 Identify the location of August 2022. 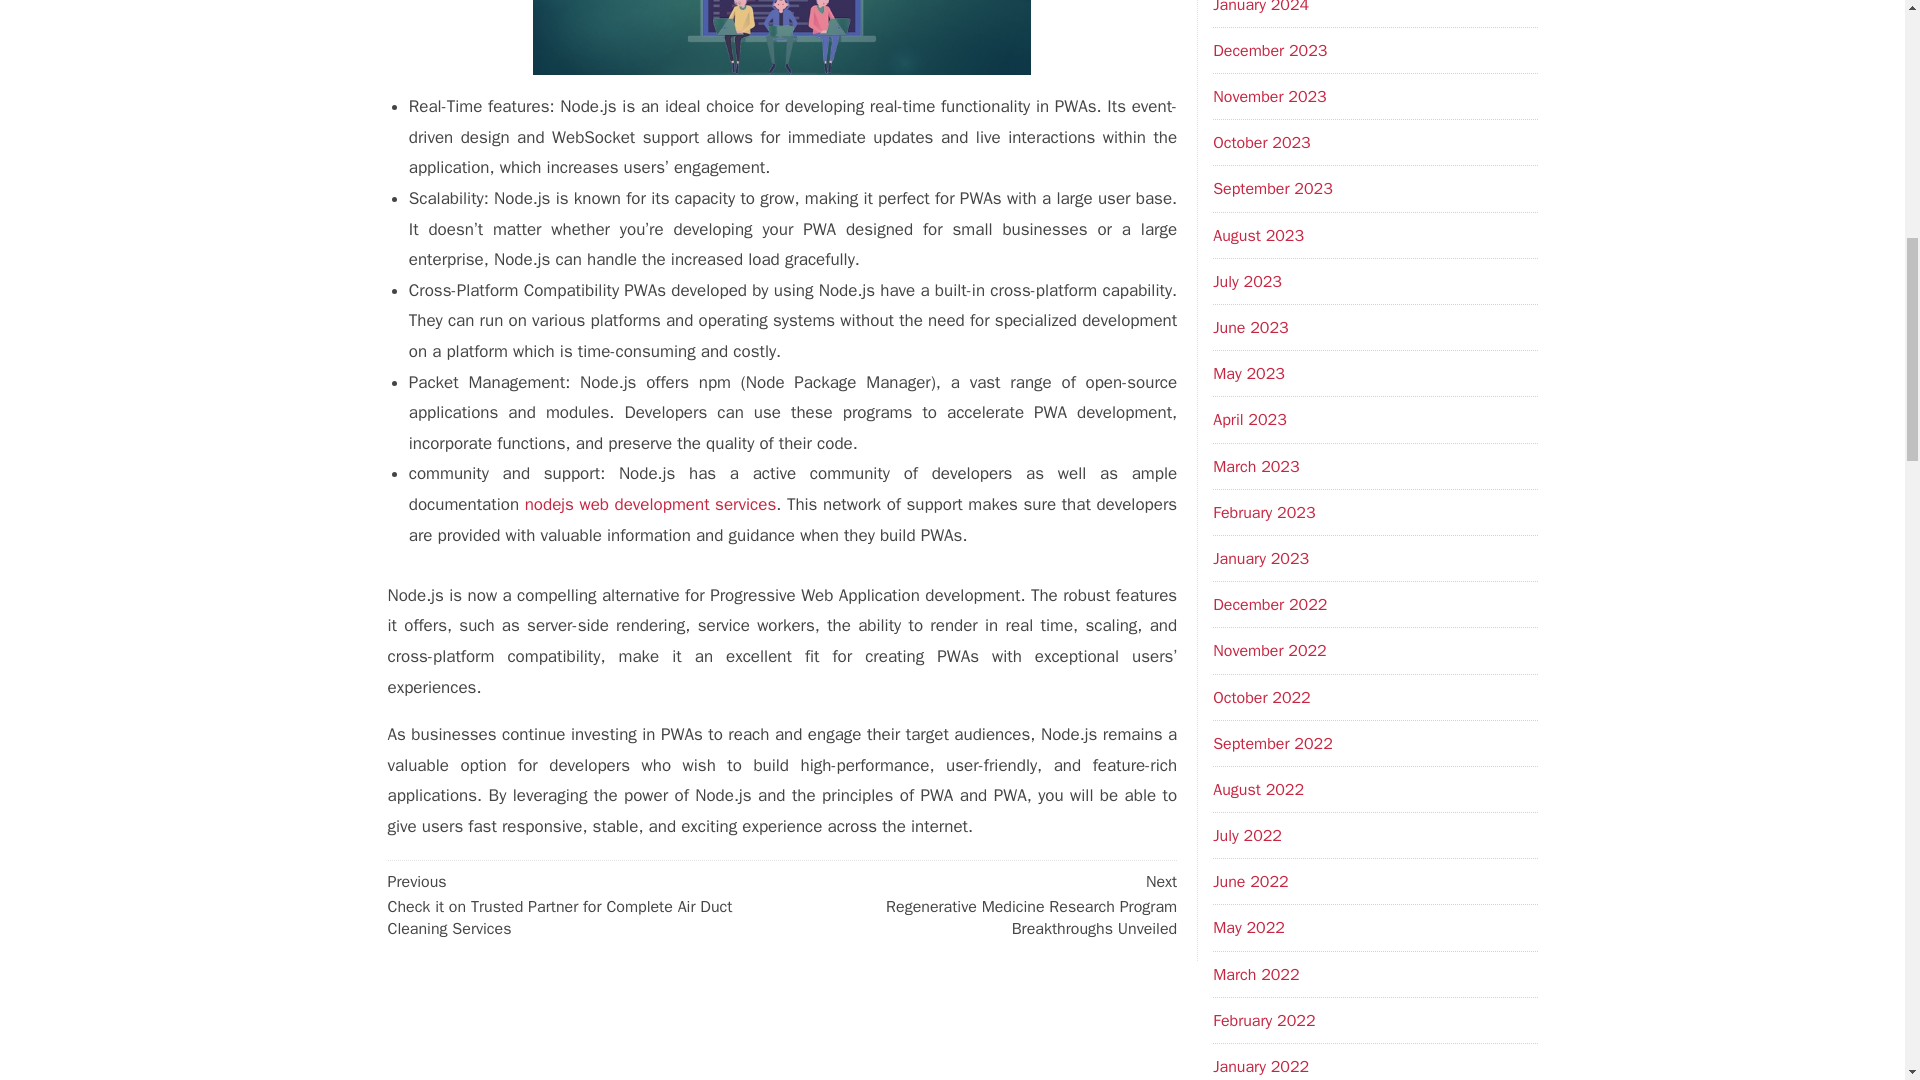
(1258, 790).